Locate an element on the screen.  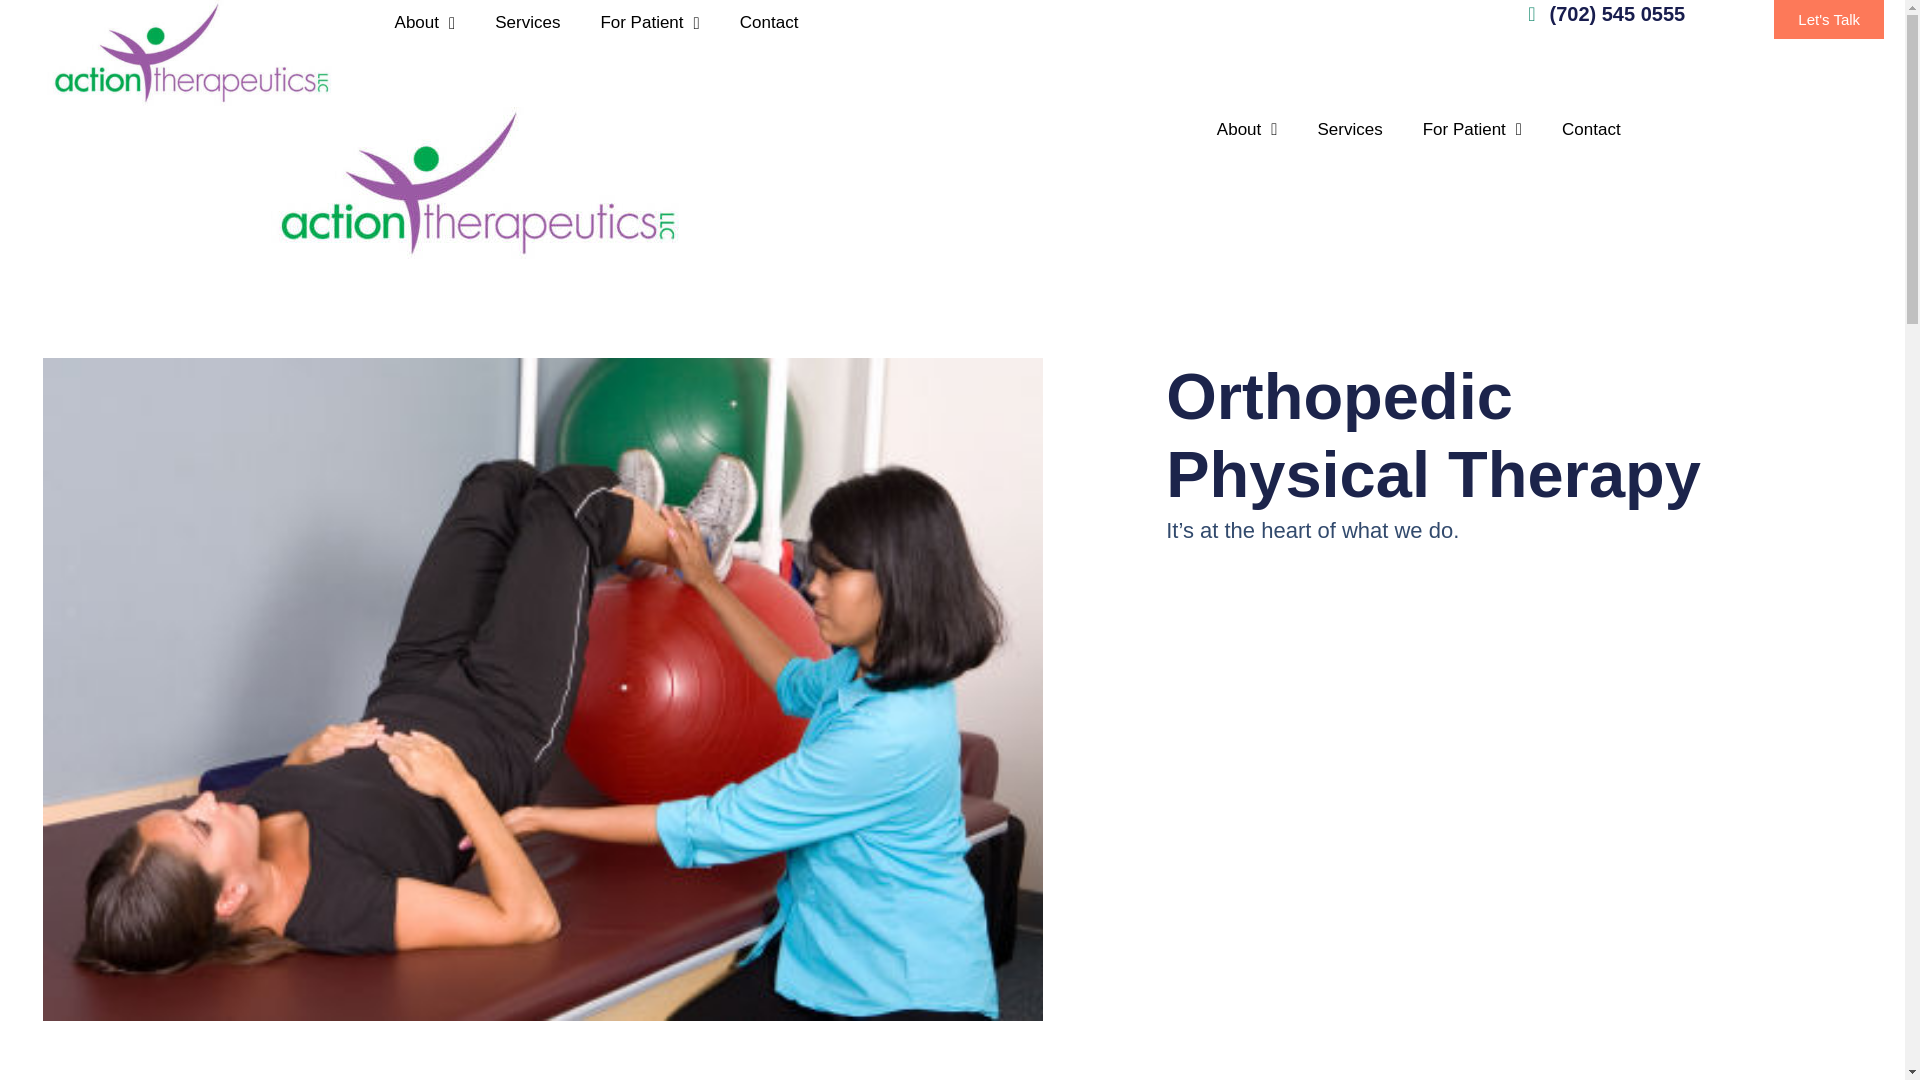
Contact is located at coordinates (770, 23).